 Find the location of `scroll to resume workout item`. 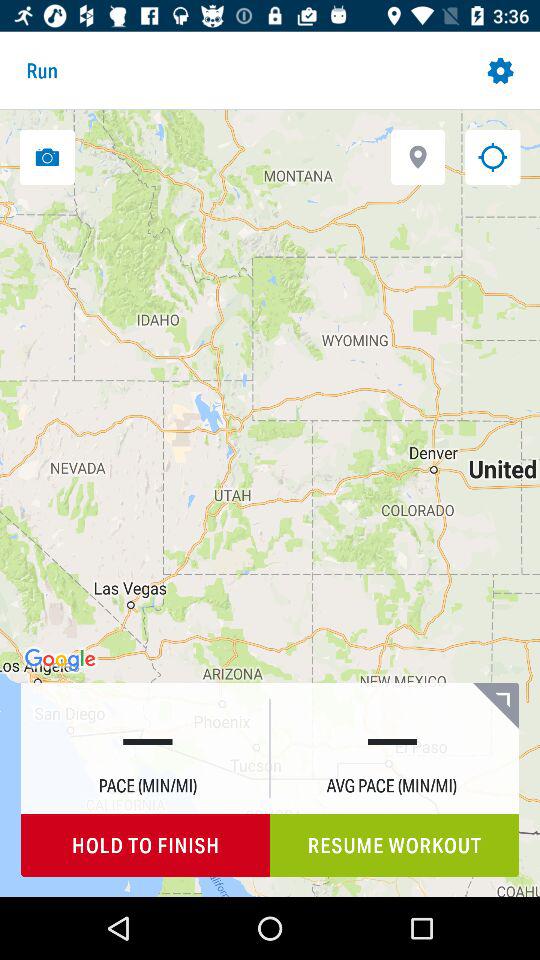

scroll to resume workout item is located at coordinates (394, 846).